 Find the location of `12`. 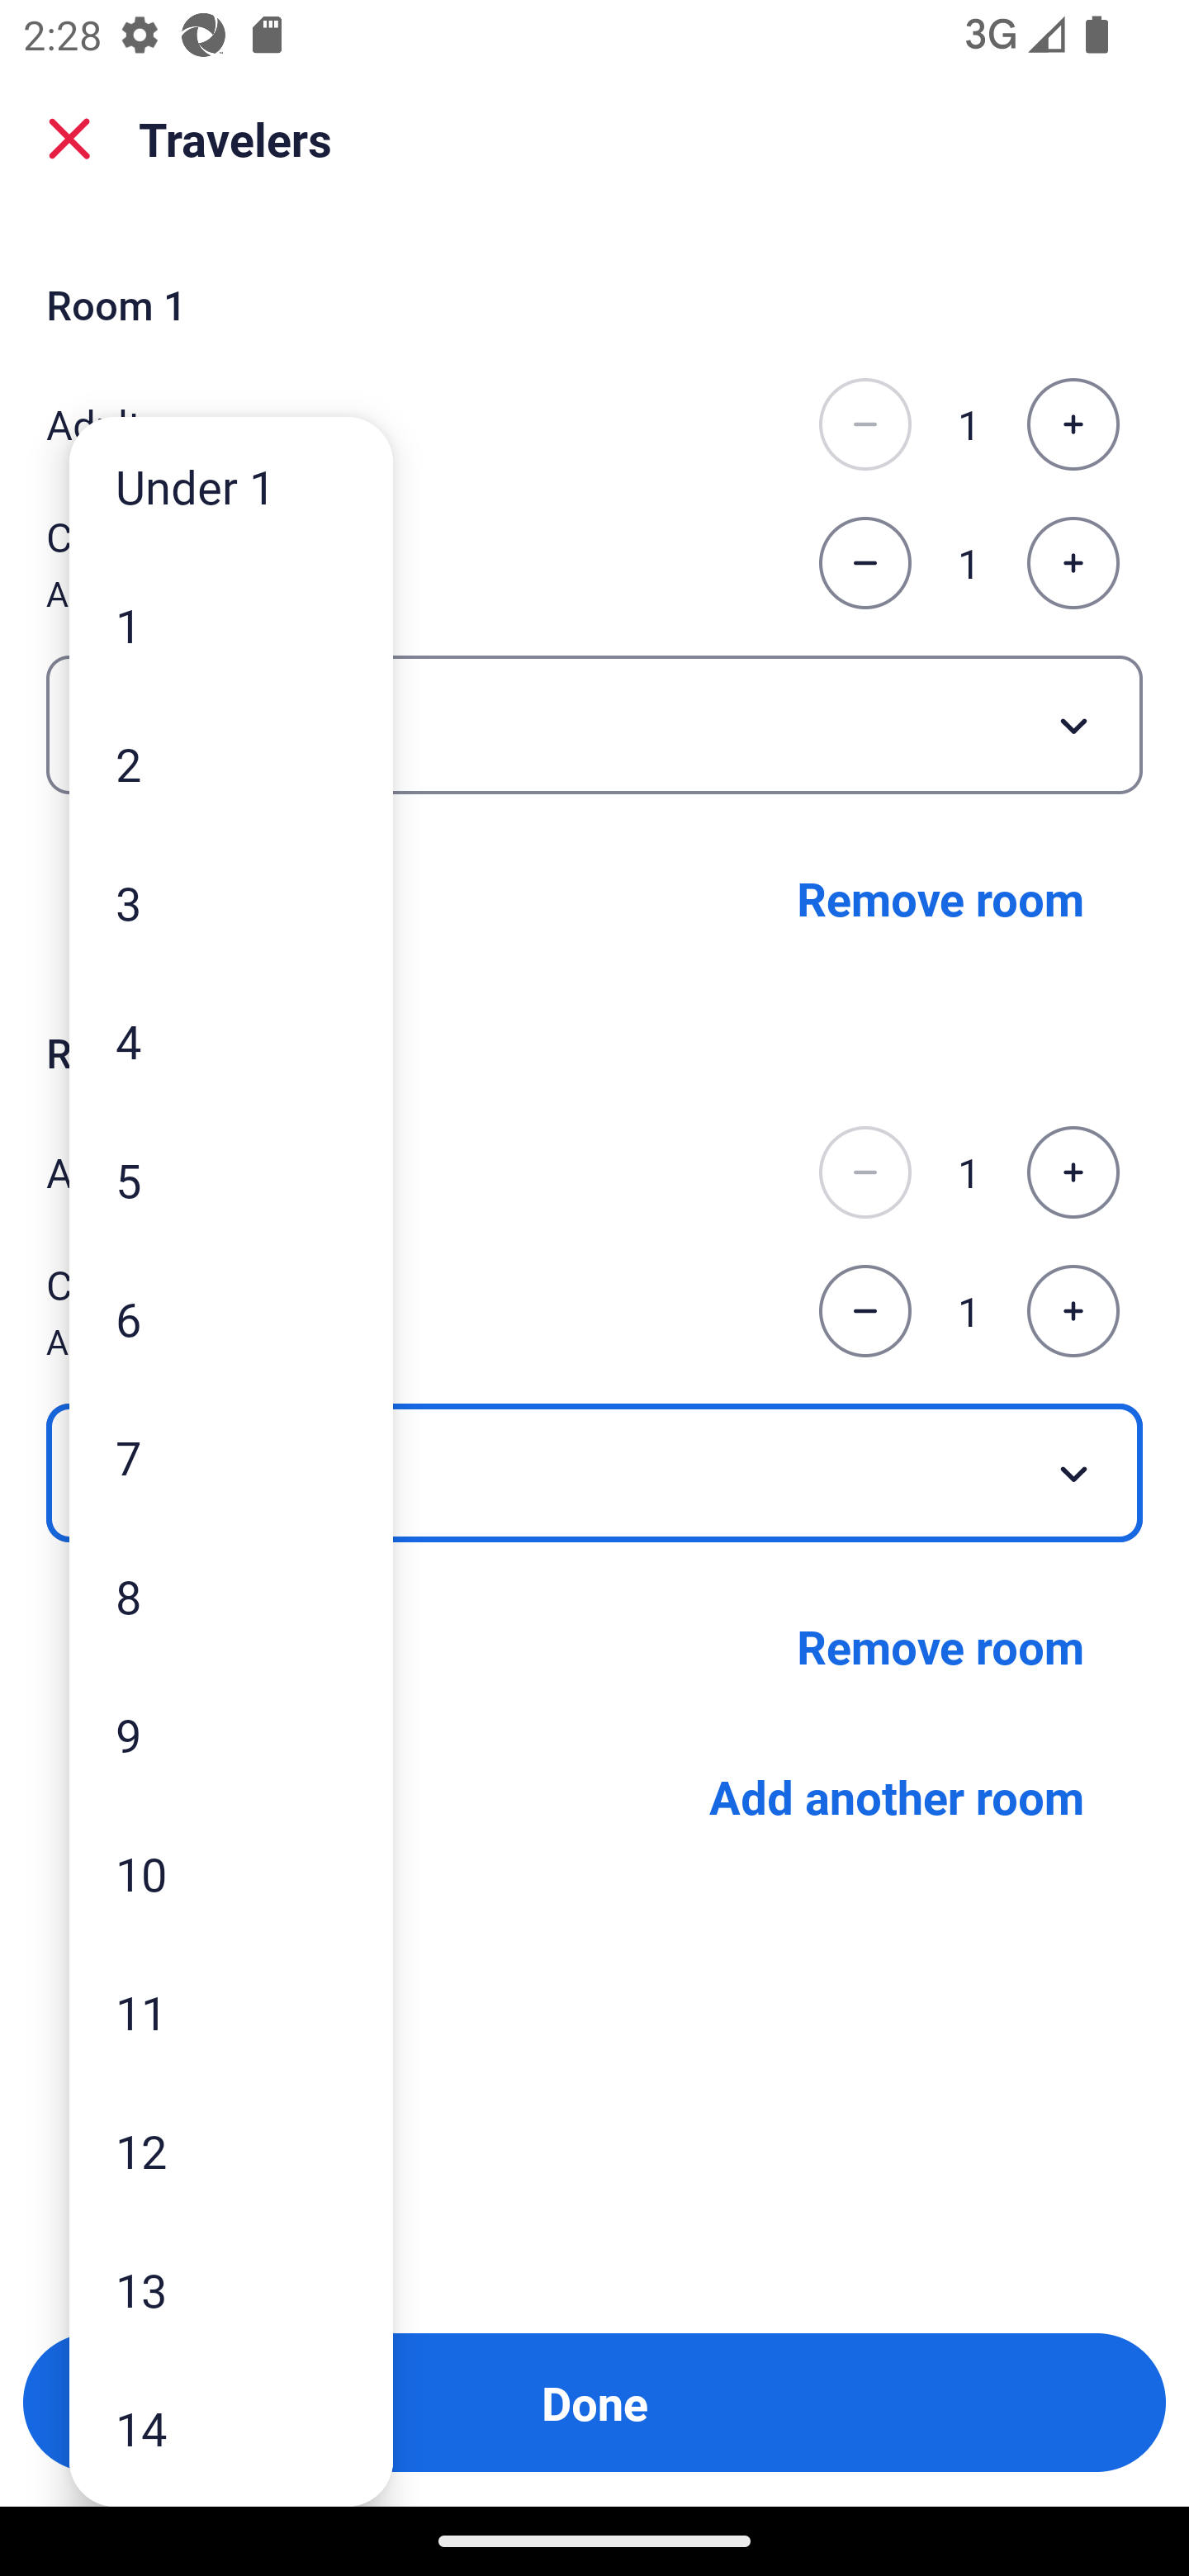

12 is located at coordinates (231, 2150).